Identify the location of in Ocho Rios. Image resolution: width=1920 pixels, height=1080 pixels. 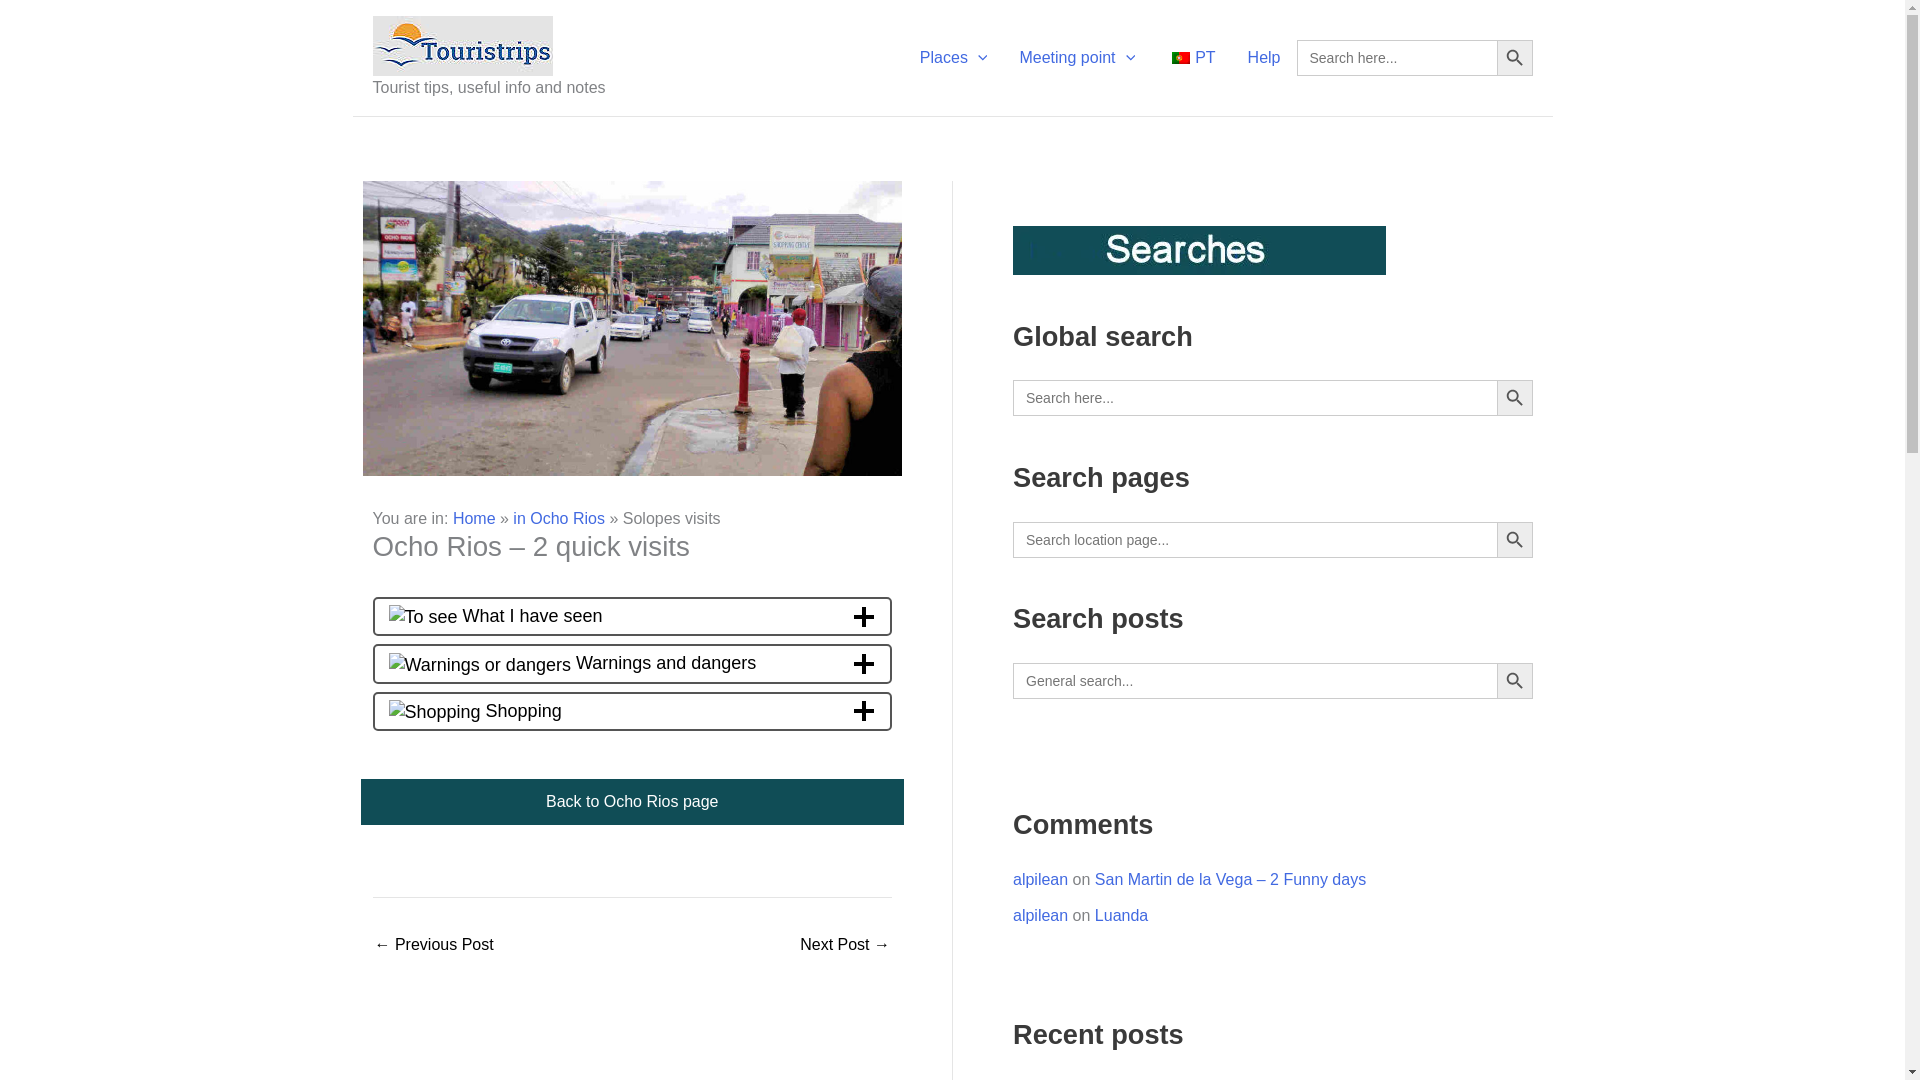
(558, 518).